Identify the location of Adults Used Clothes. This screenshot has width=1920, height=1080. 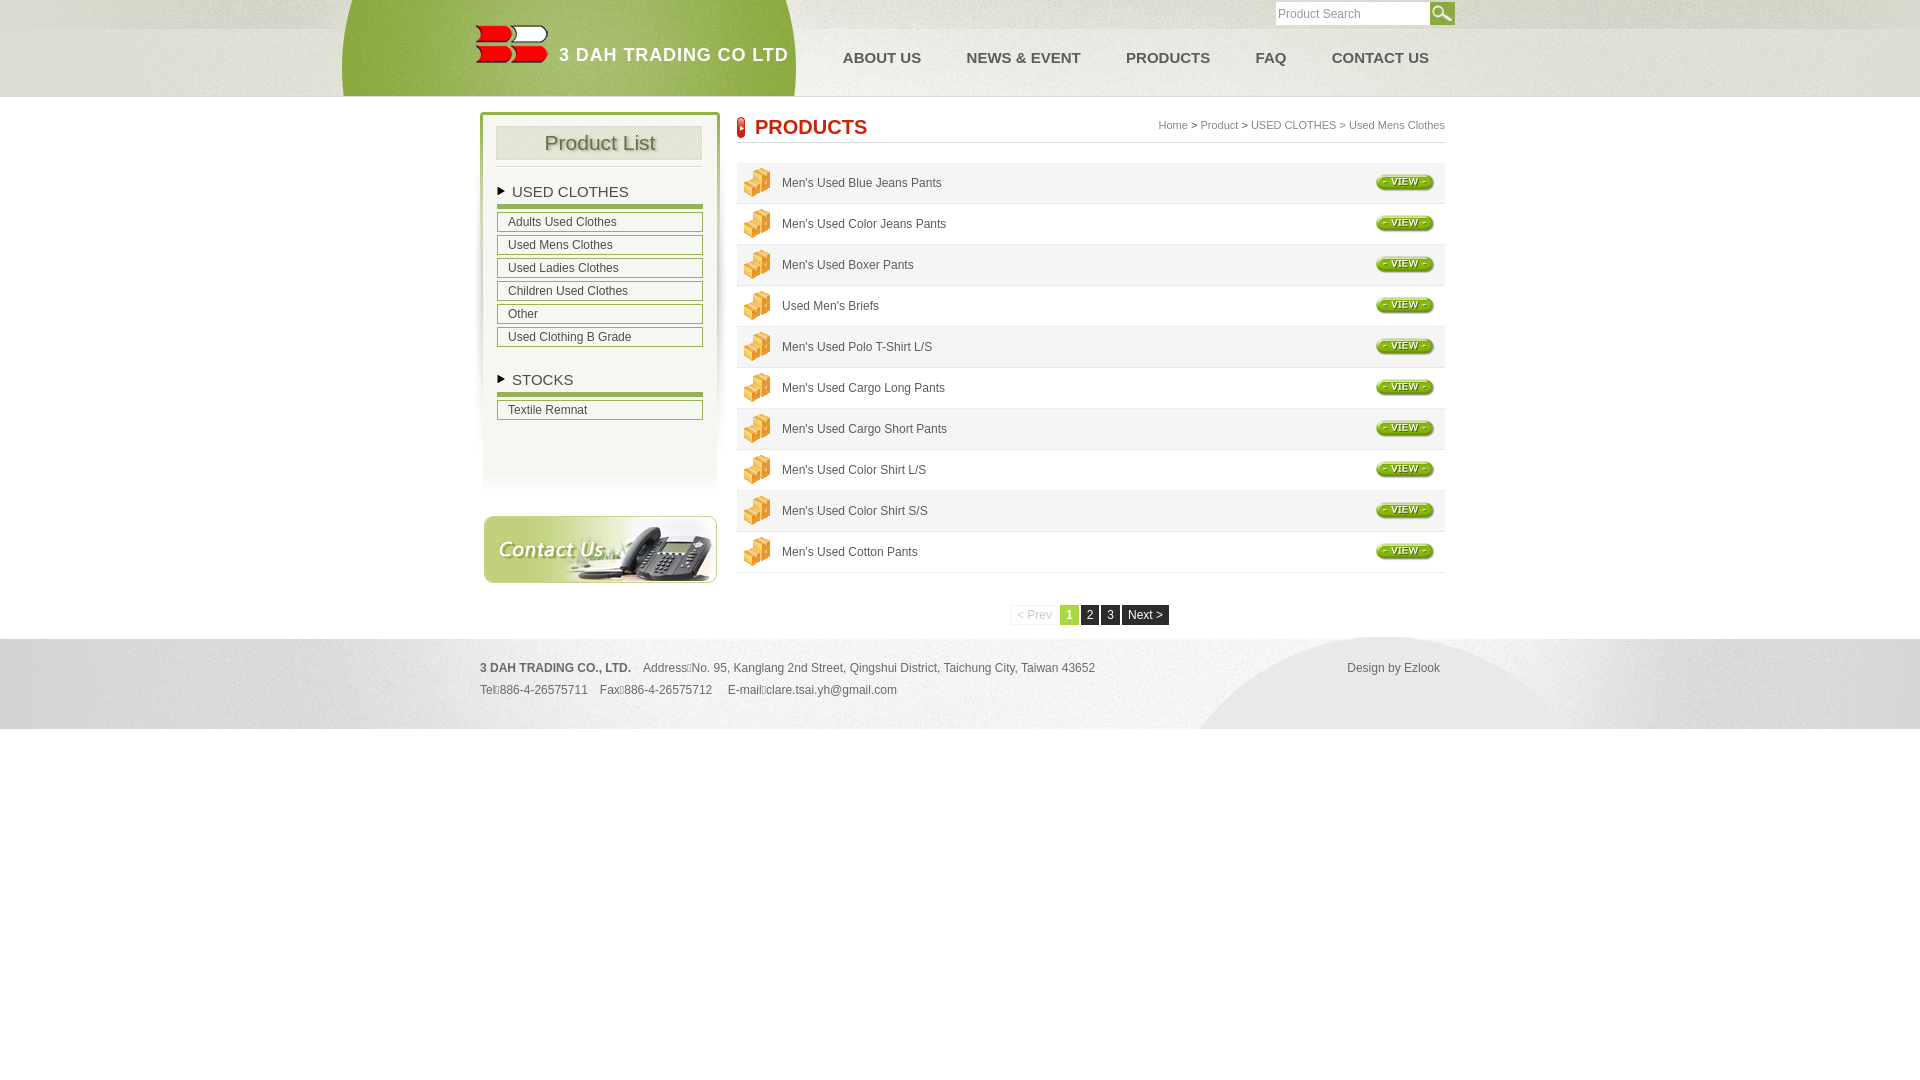
(600, 222).